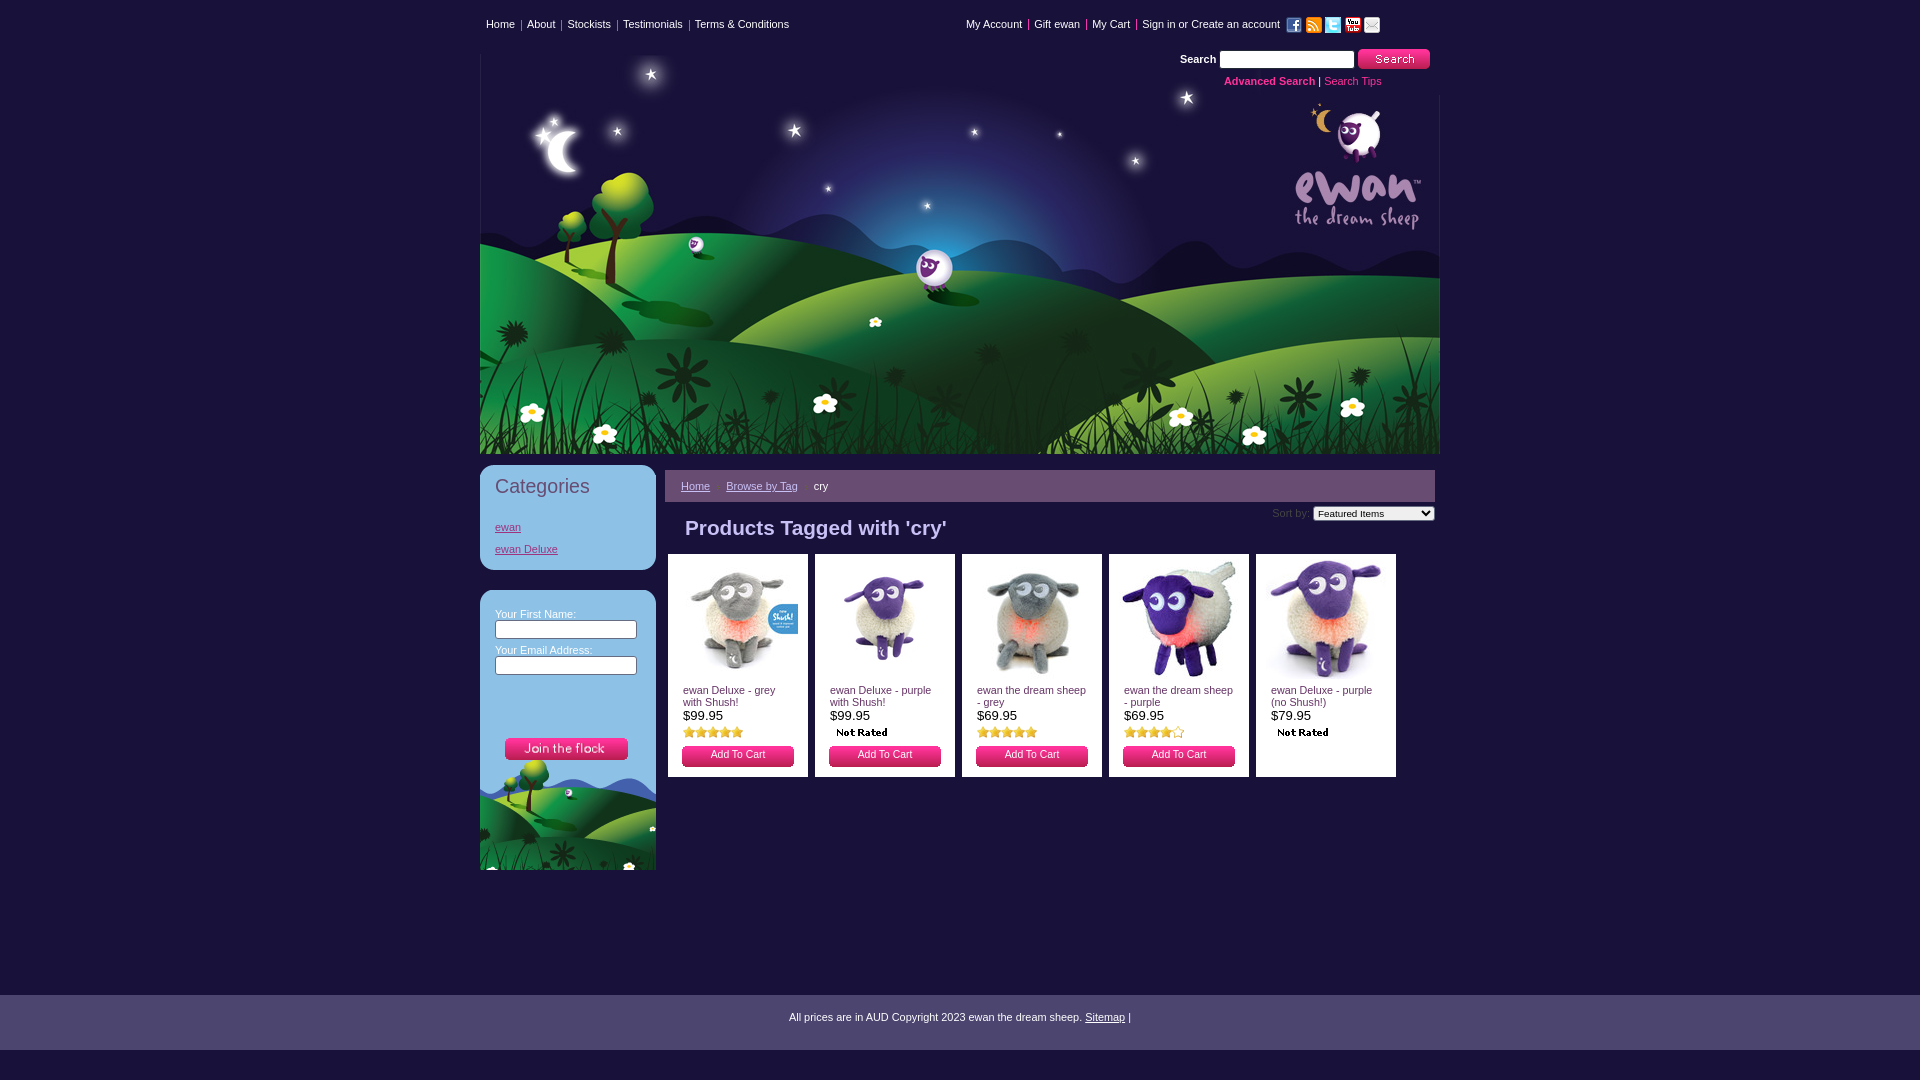 The height and width of the screenshot is (1080, 1920). What do you see at coordinates (1105, 1017) in the screenshot?
I see `Sitemap` at bounding box center [1105, 1017].